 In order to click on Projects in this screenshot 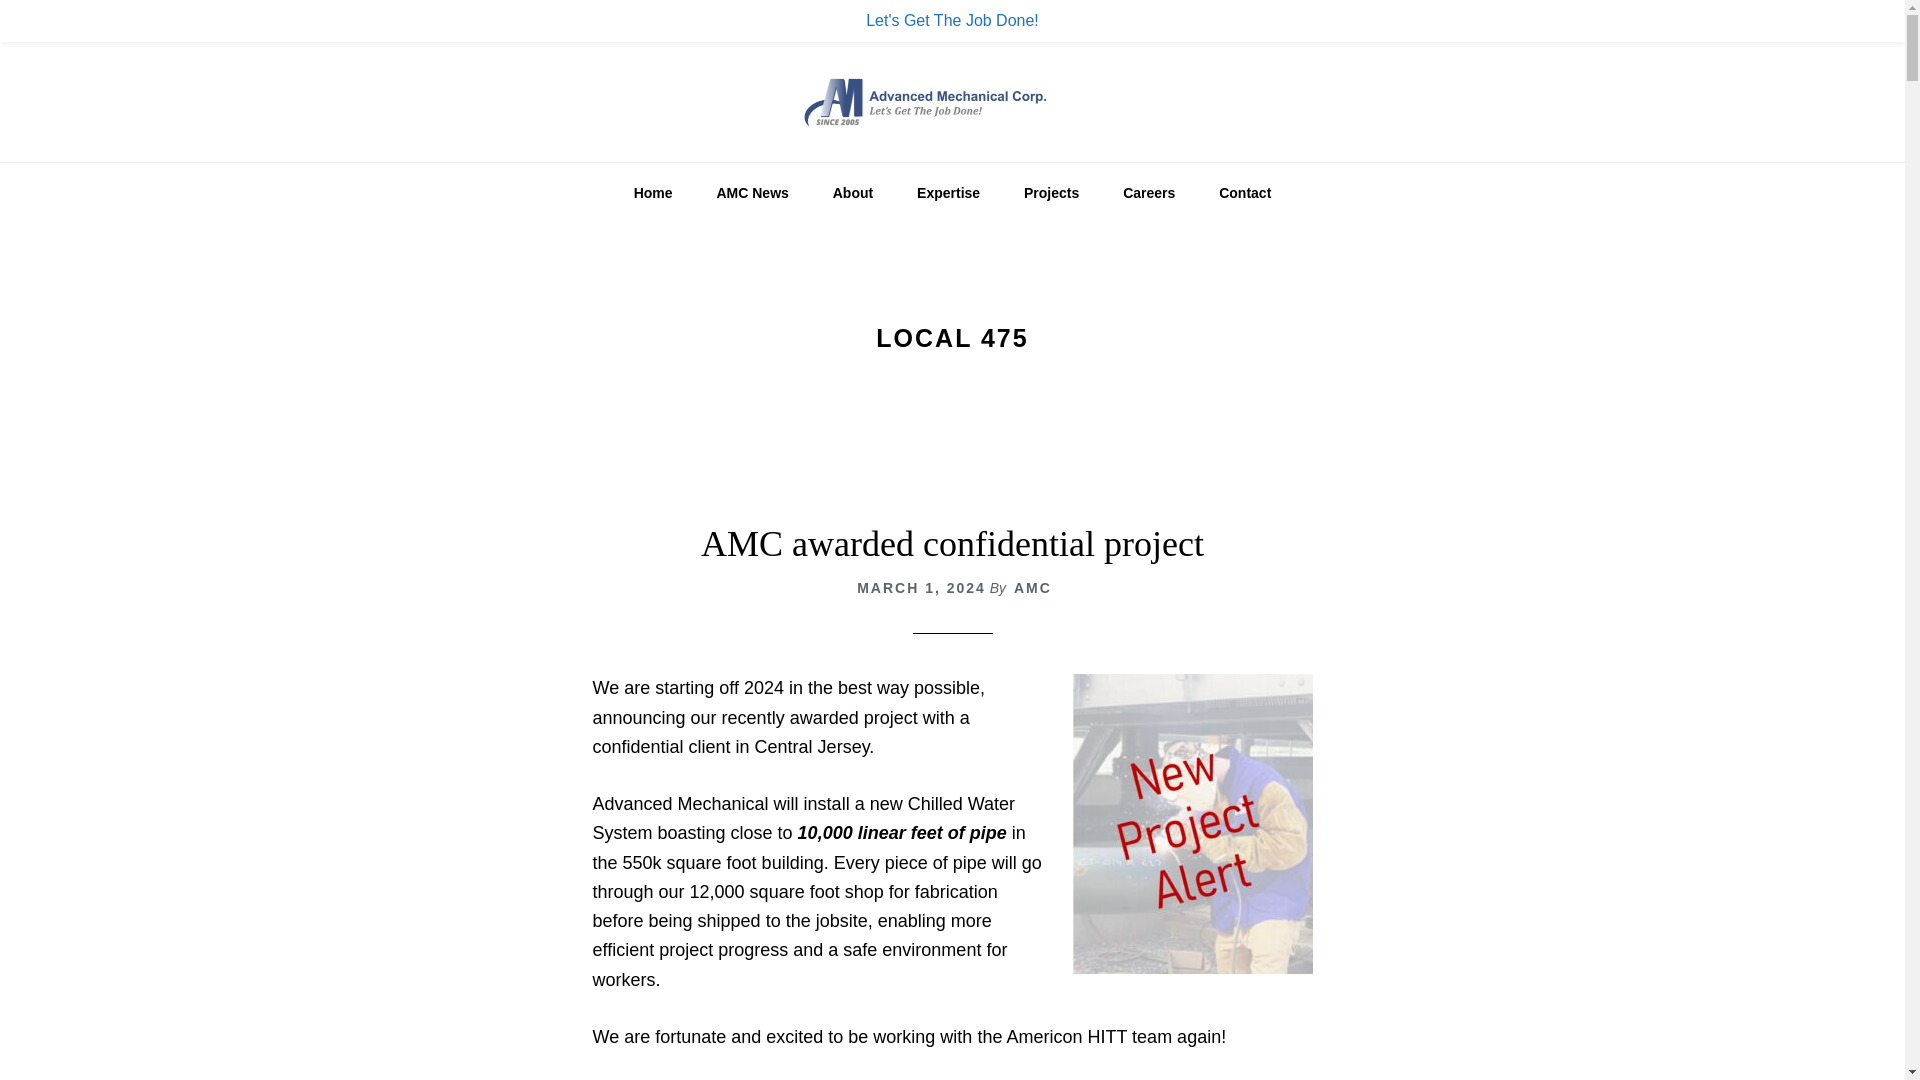, I will do `click(1051, 192)`.